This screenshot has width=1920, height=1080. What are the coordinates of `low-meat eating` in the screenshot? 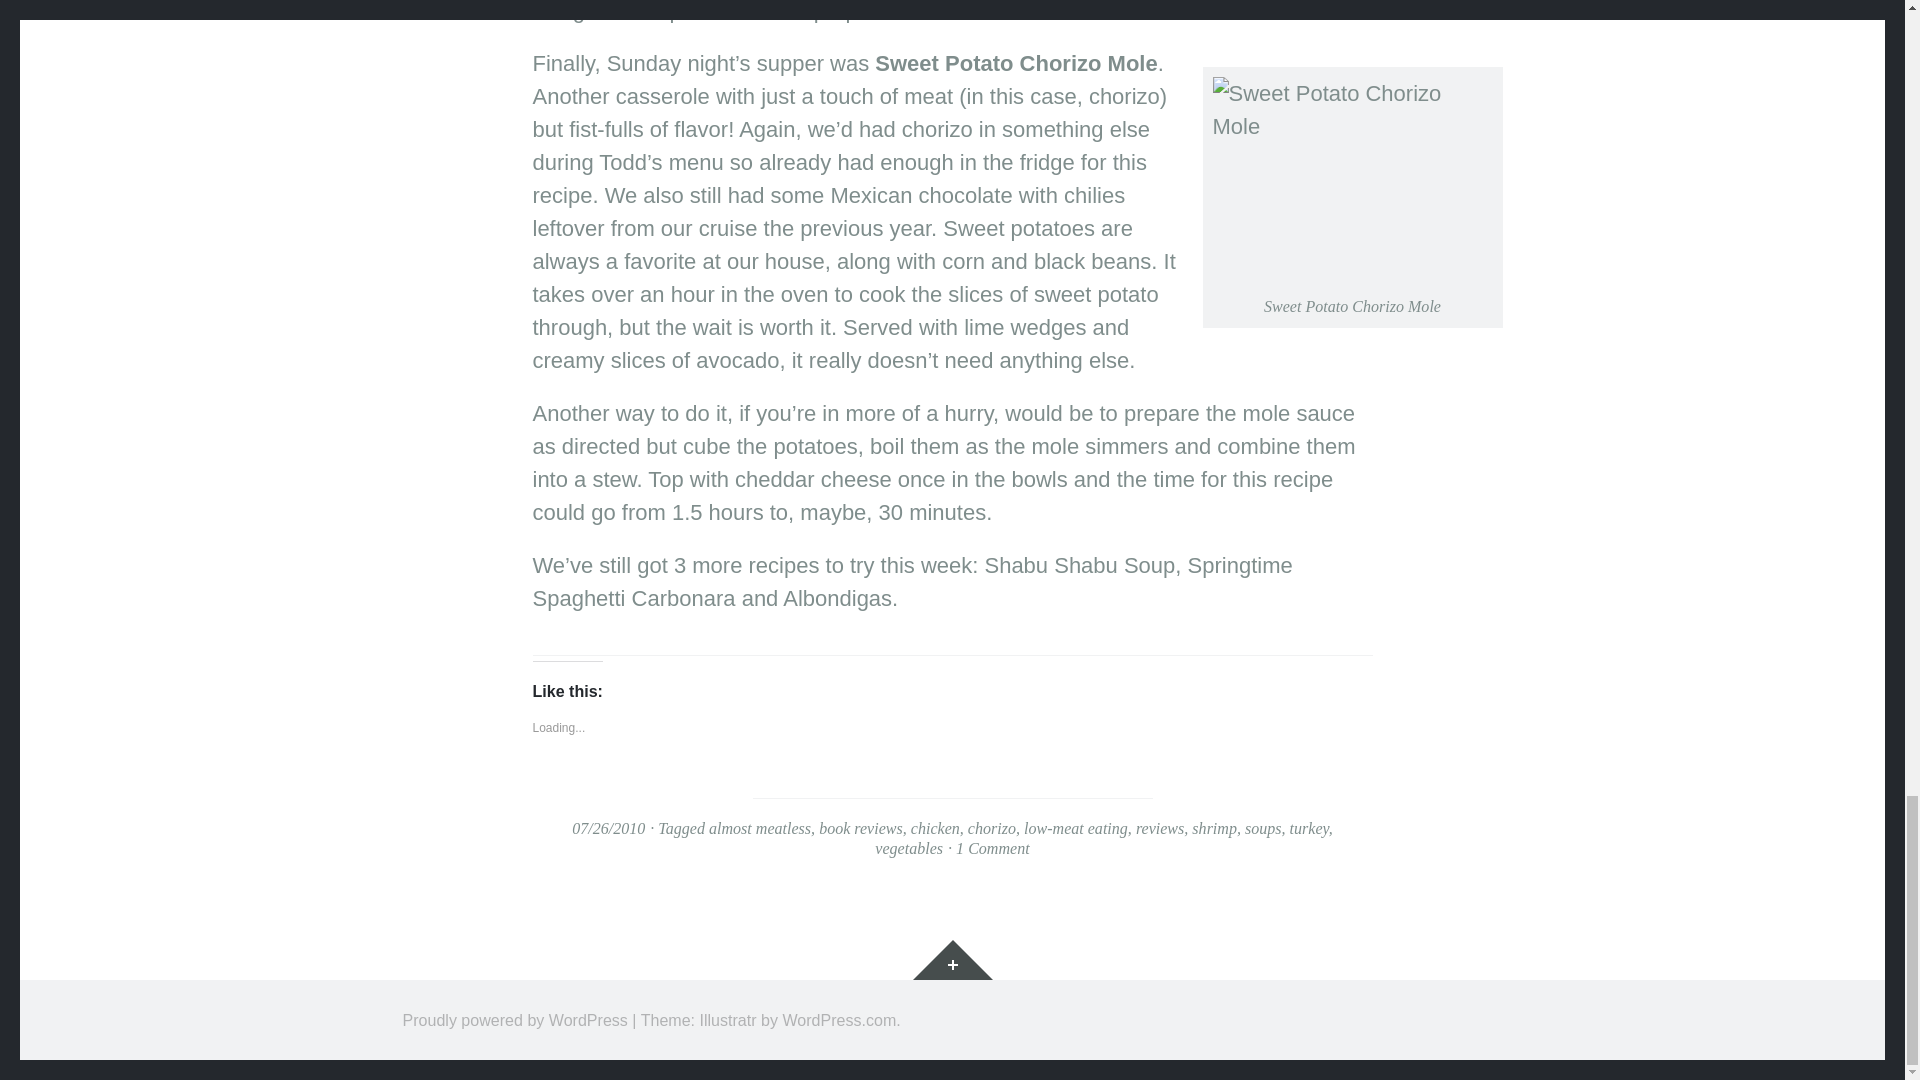 It's located at (1076, 828).